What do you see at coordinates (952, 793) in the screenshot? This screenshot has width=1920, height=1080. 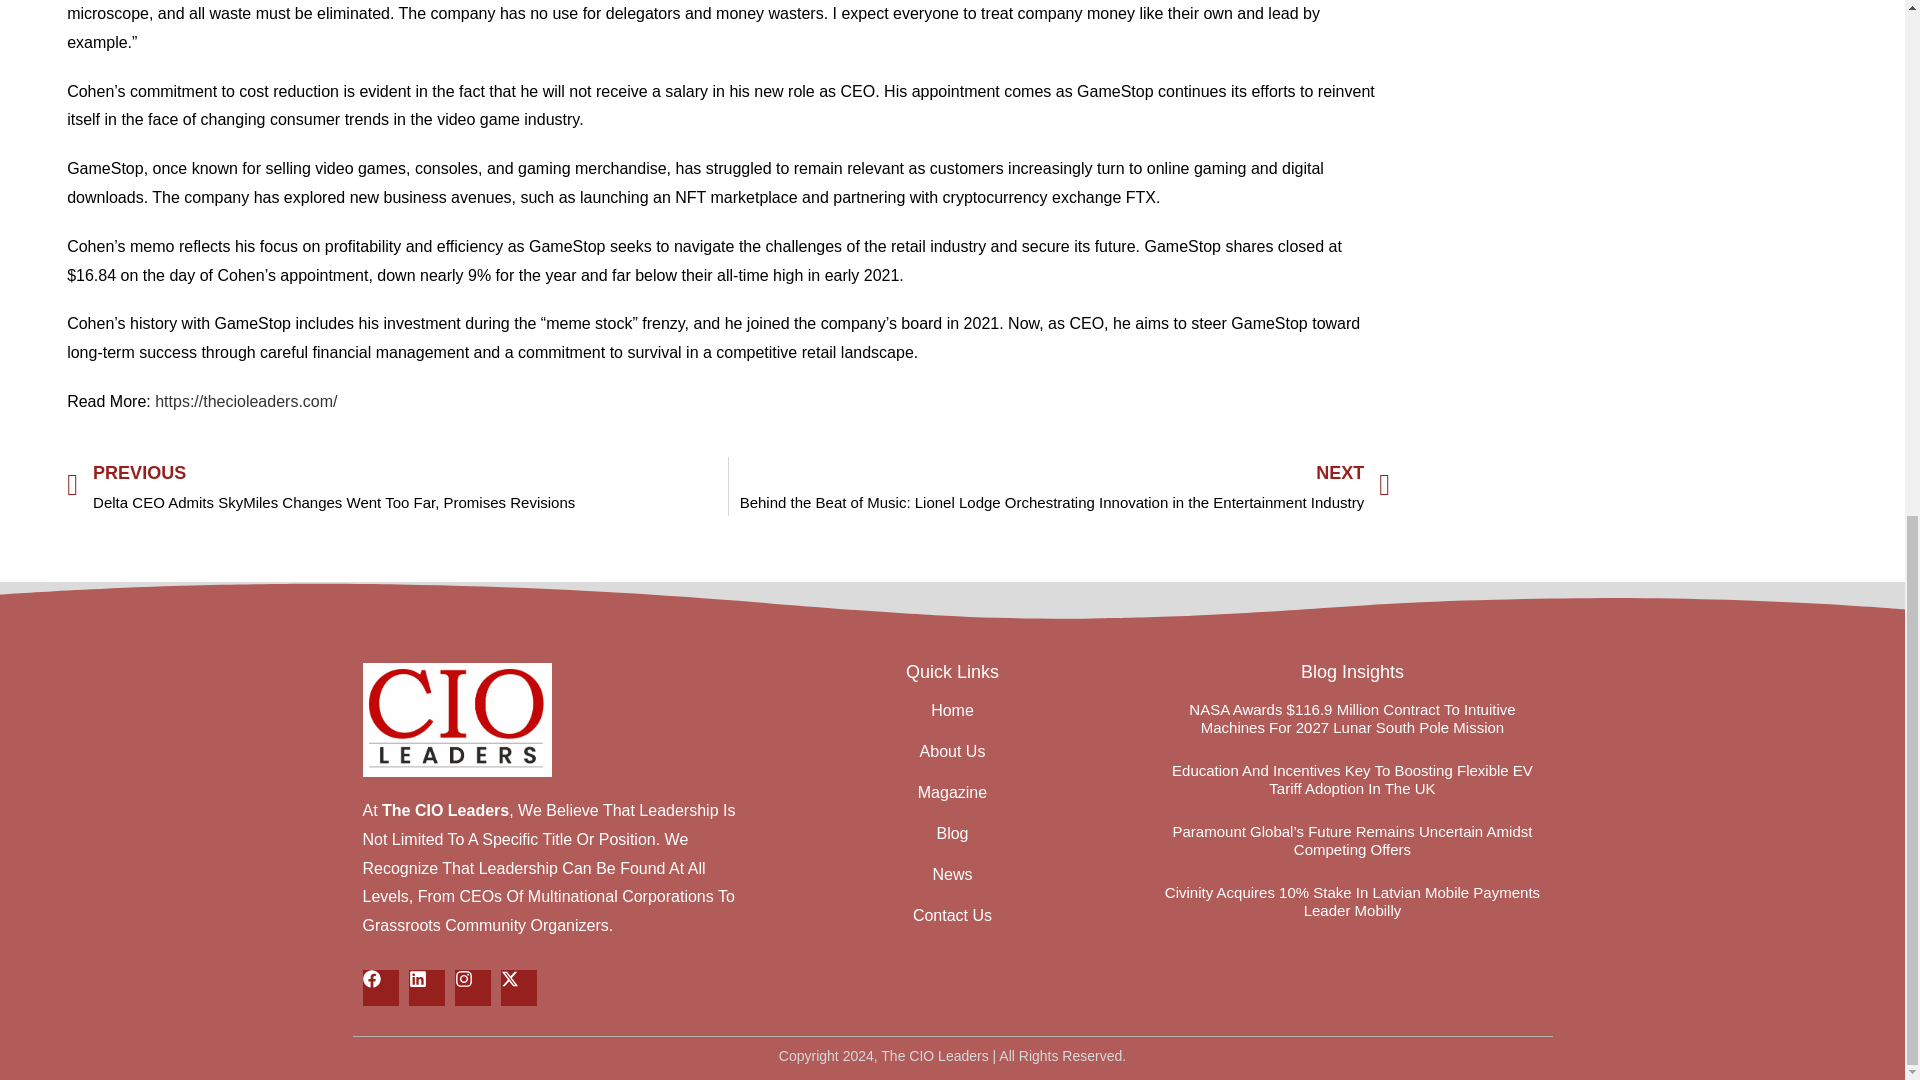 I see `Magazine` at bounding box center [952, 793].